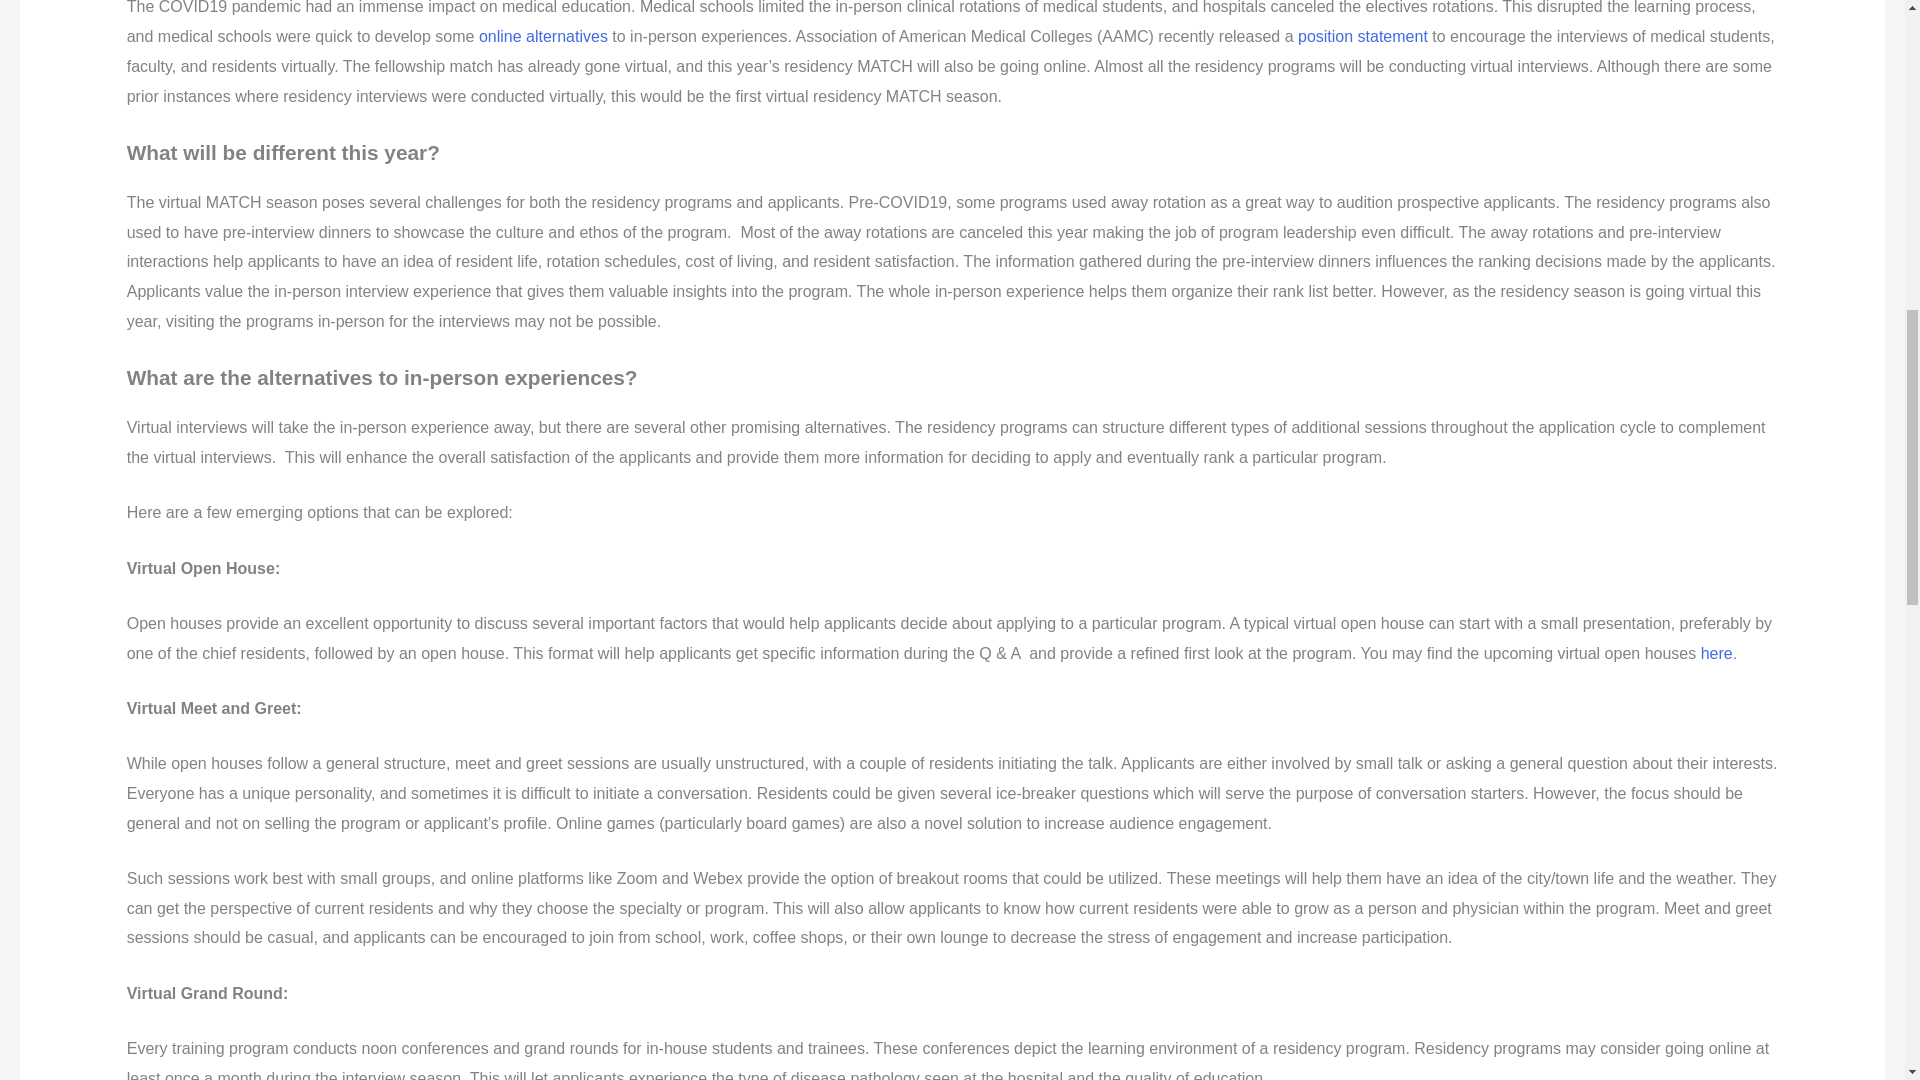 This screenshot has width=1920, height=1080. What do you see at coordinates (1717, 653) in the screenshot?
I see `here` at bounding box center [1717, 653].